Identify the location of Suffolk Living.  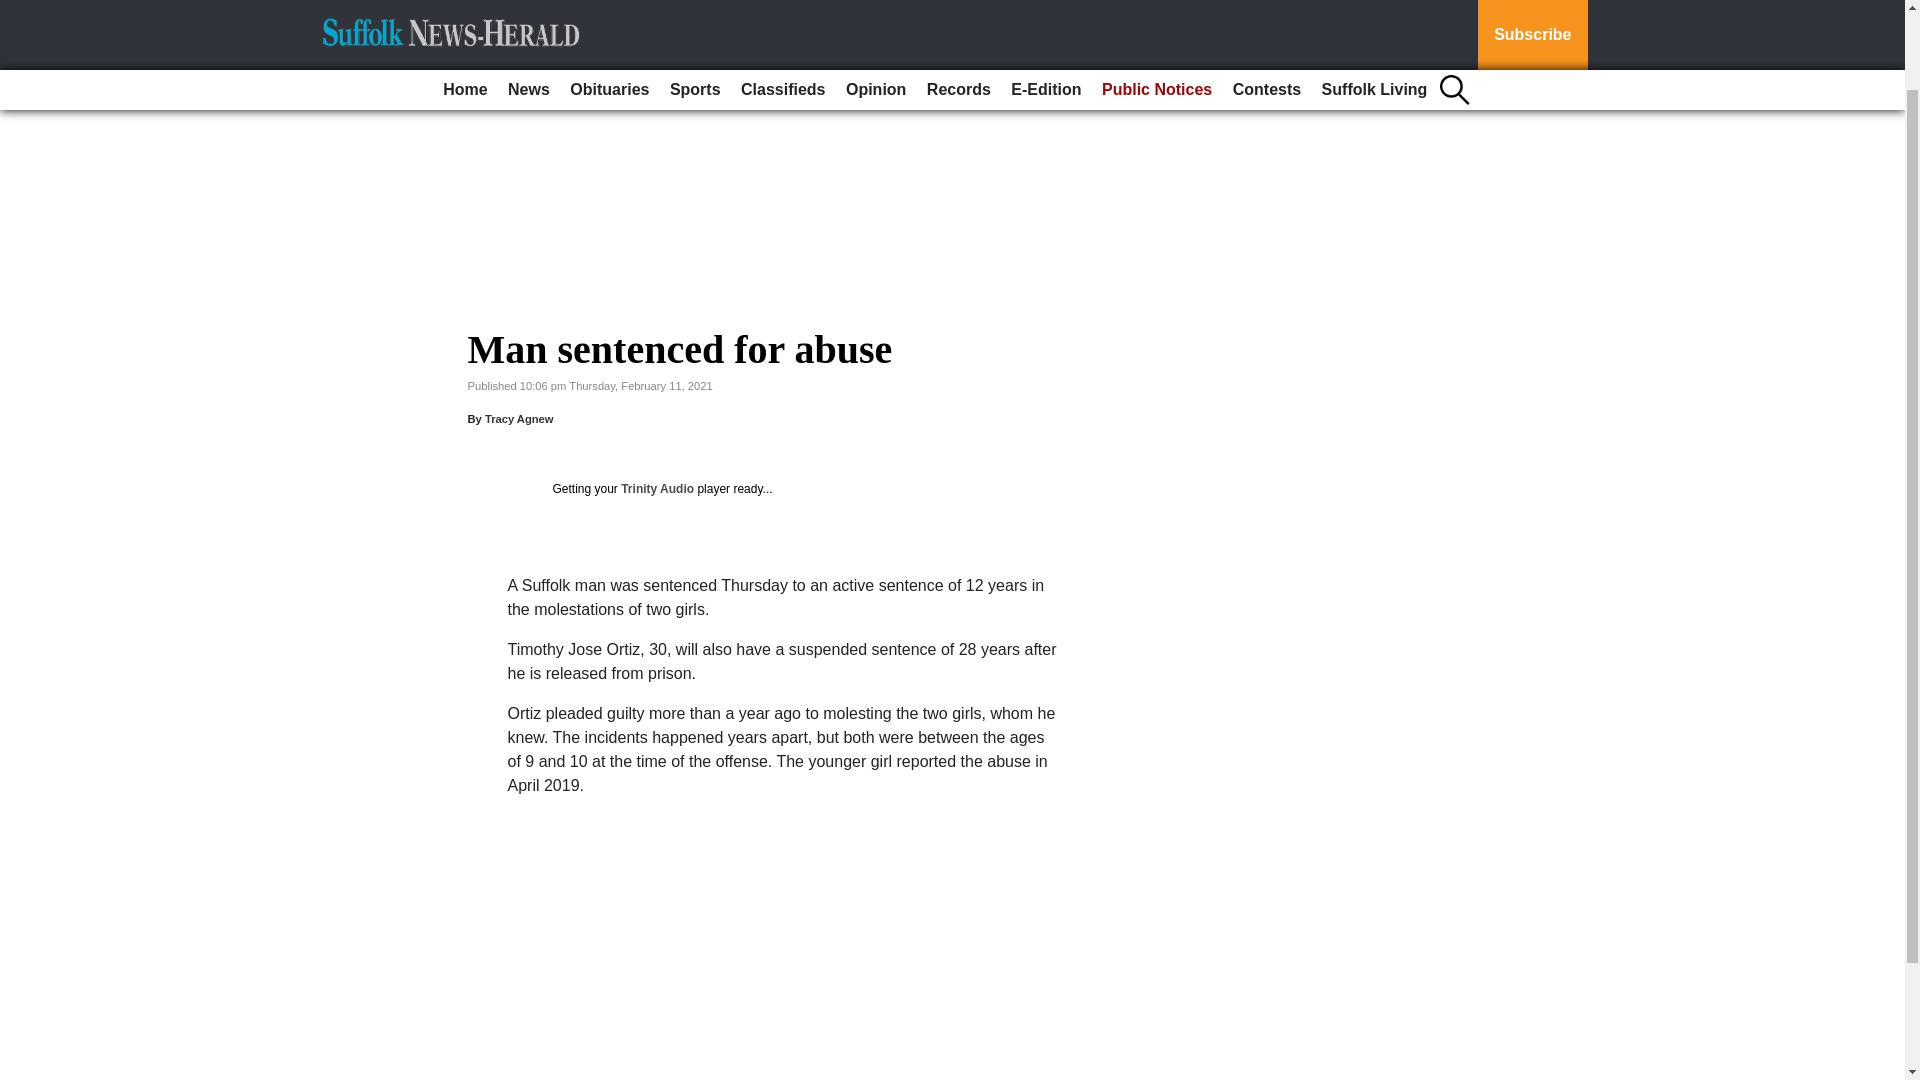
(1374, 8).